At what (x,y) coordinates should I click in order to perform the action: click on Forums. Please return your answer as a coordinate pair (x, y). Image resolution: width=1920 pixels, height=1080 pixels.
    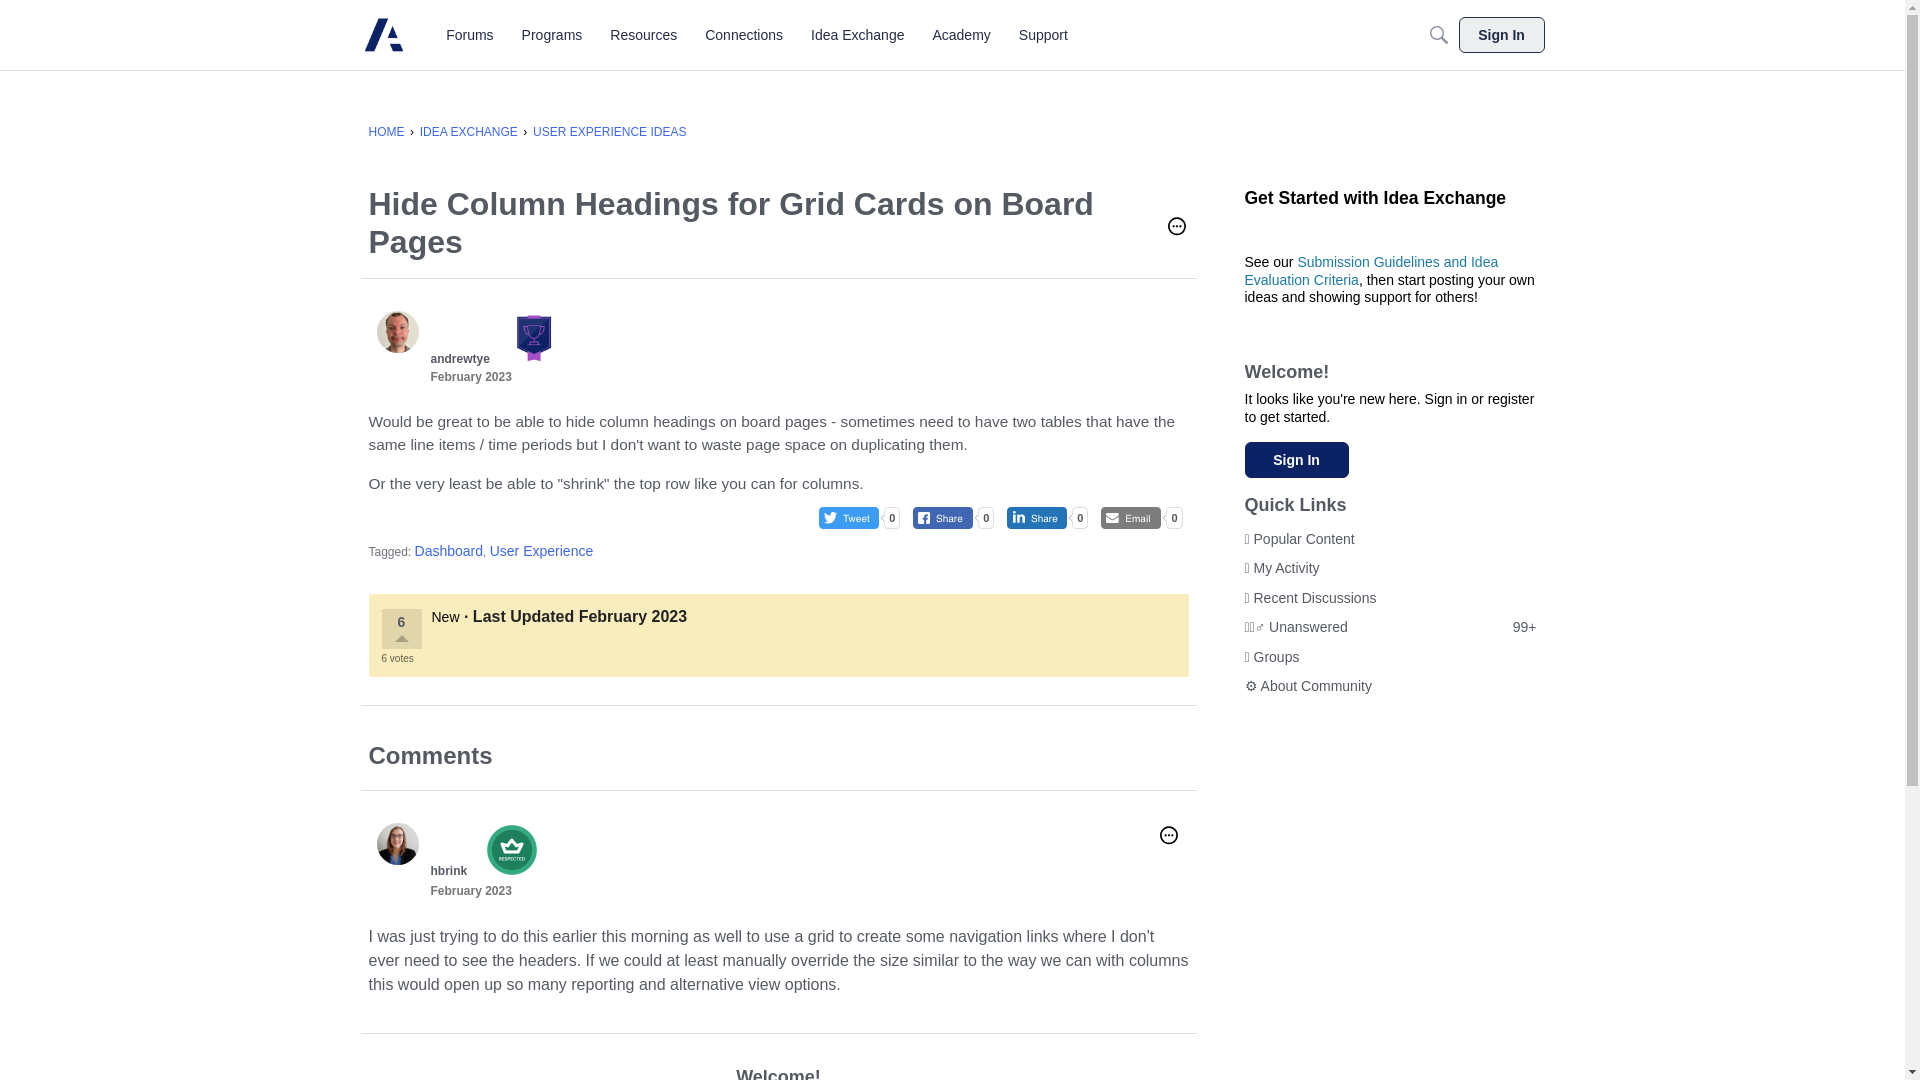
    Looking at the image, I should click on (469, 34).